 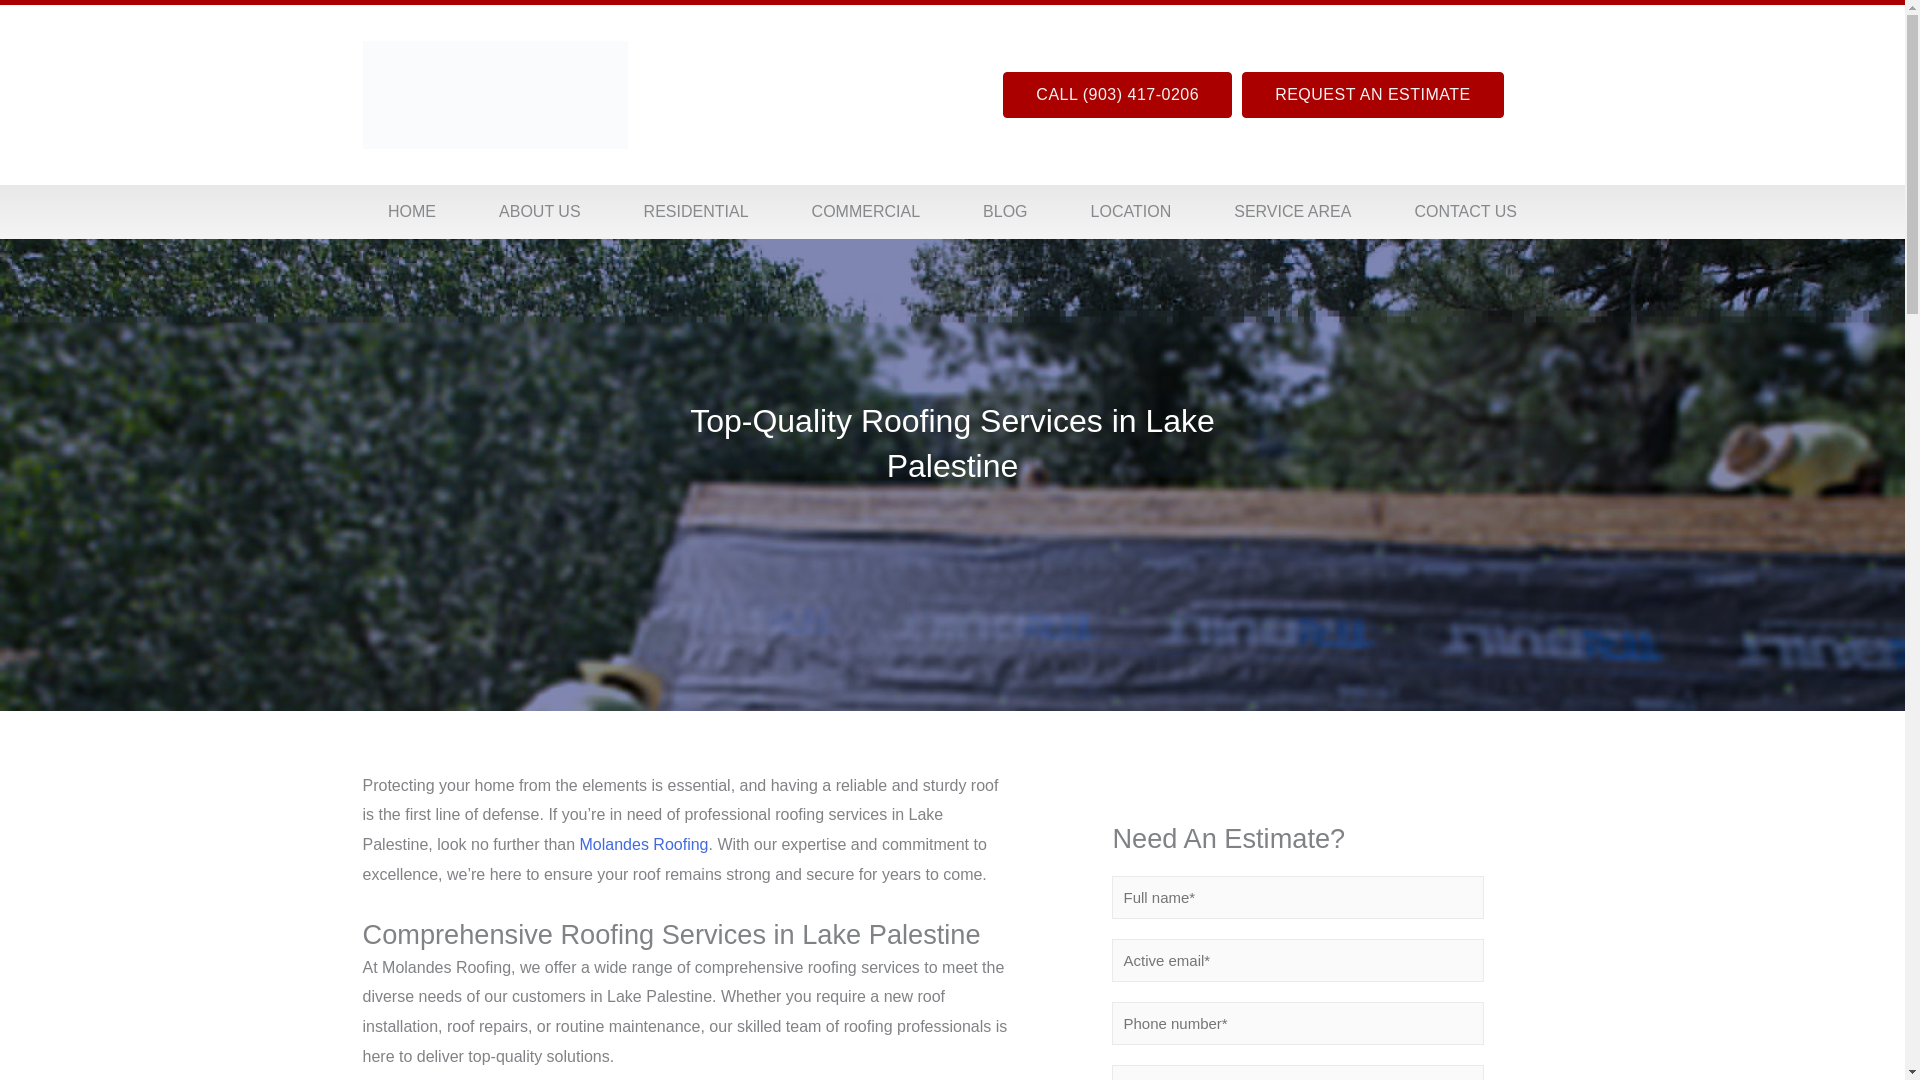 I want to click on RESIDENTIAL, so click(x=696, y=212).